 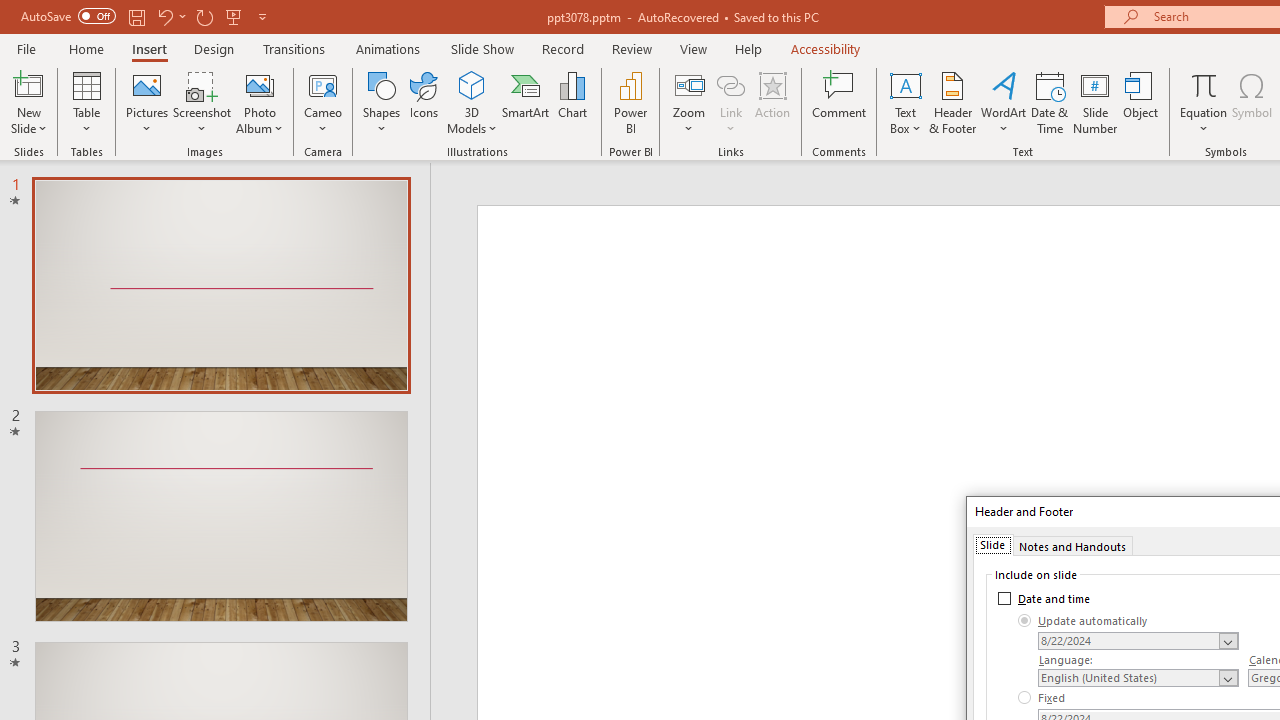 What do you see at coordinates (1204, 84) in the screenshot?
I see `Equation` at bounding box center [1204, 84].